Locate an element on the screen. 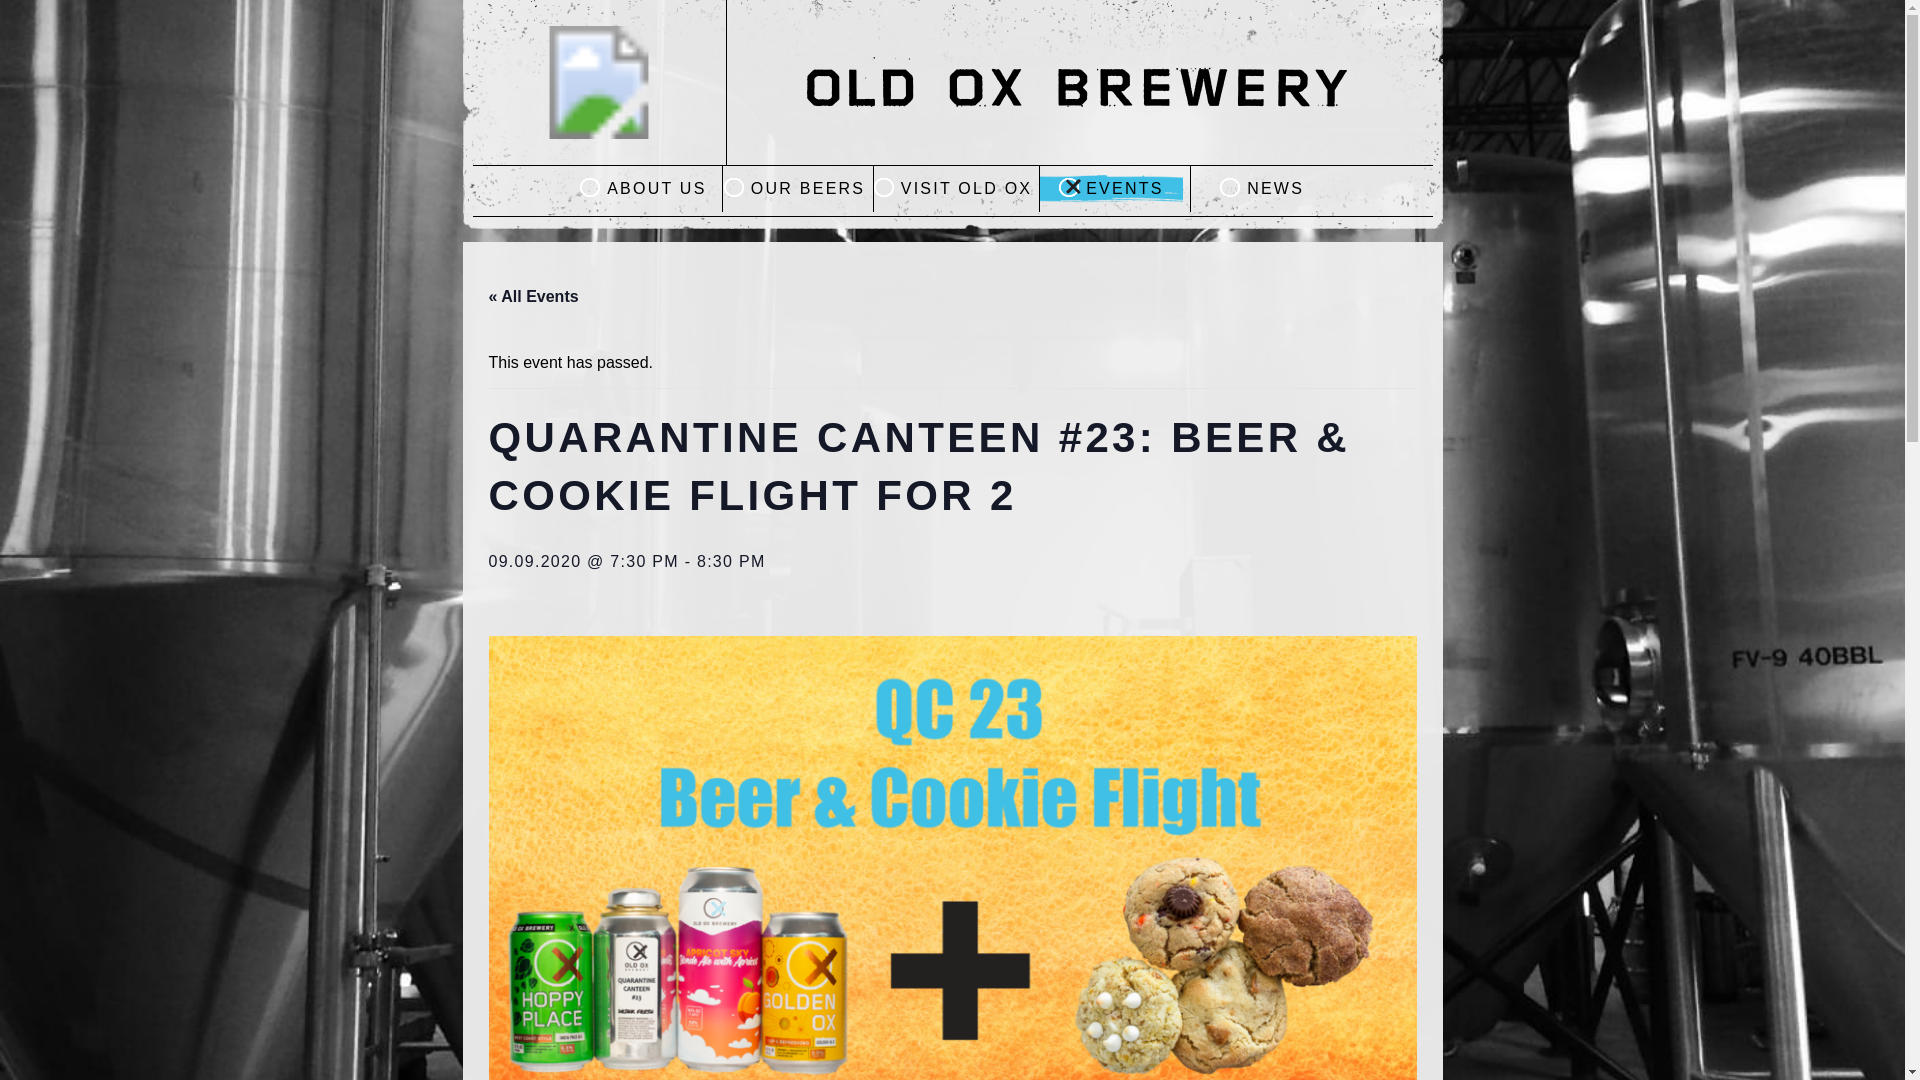 The image size is (1920, 1080). NEWS is located at coordinates (1261, 188).